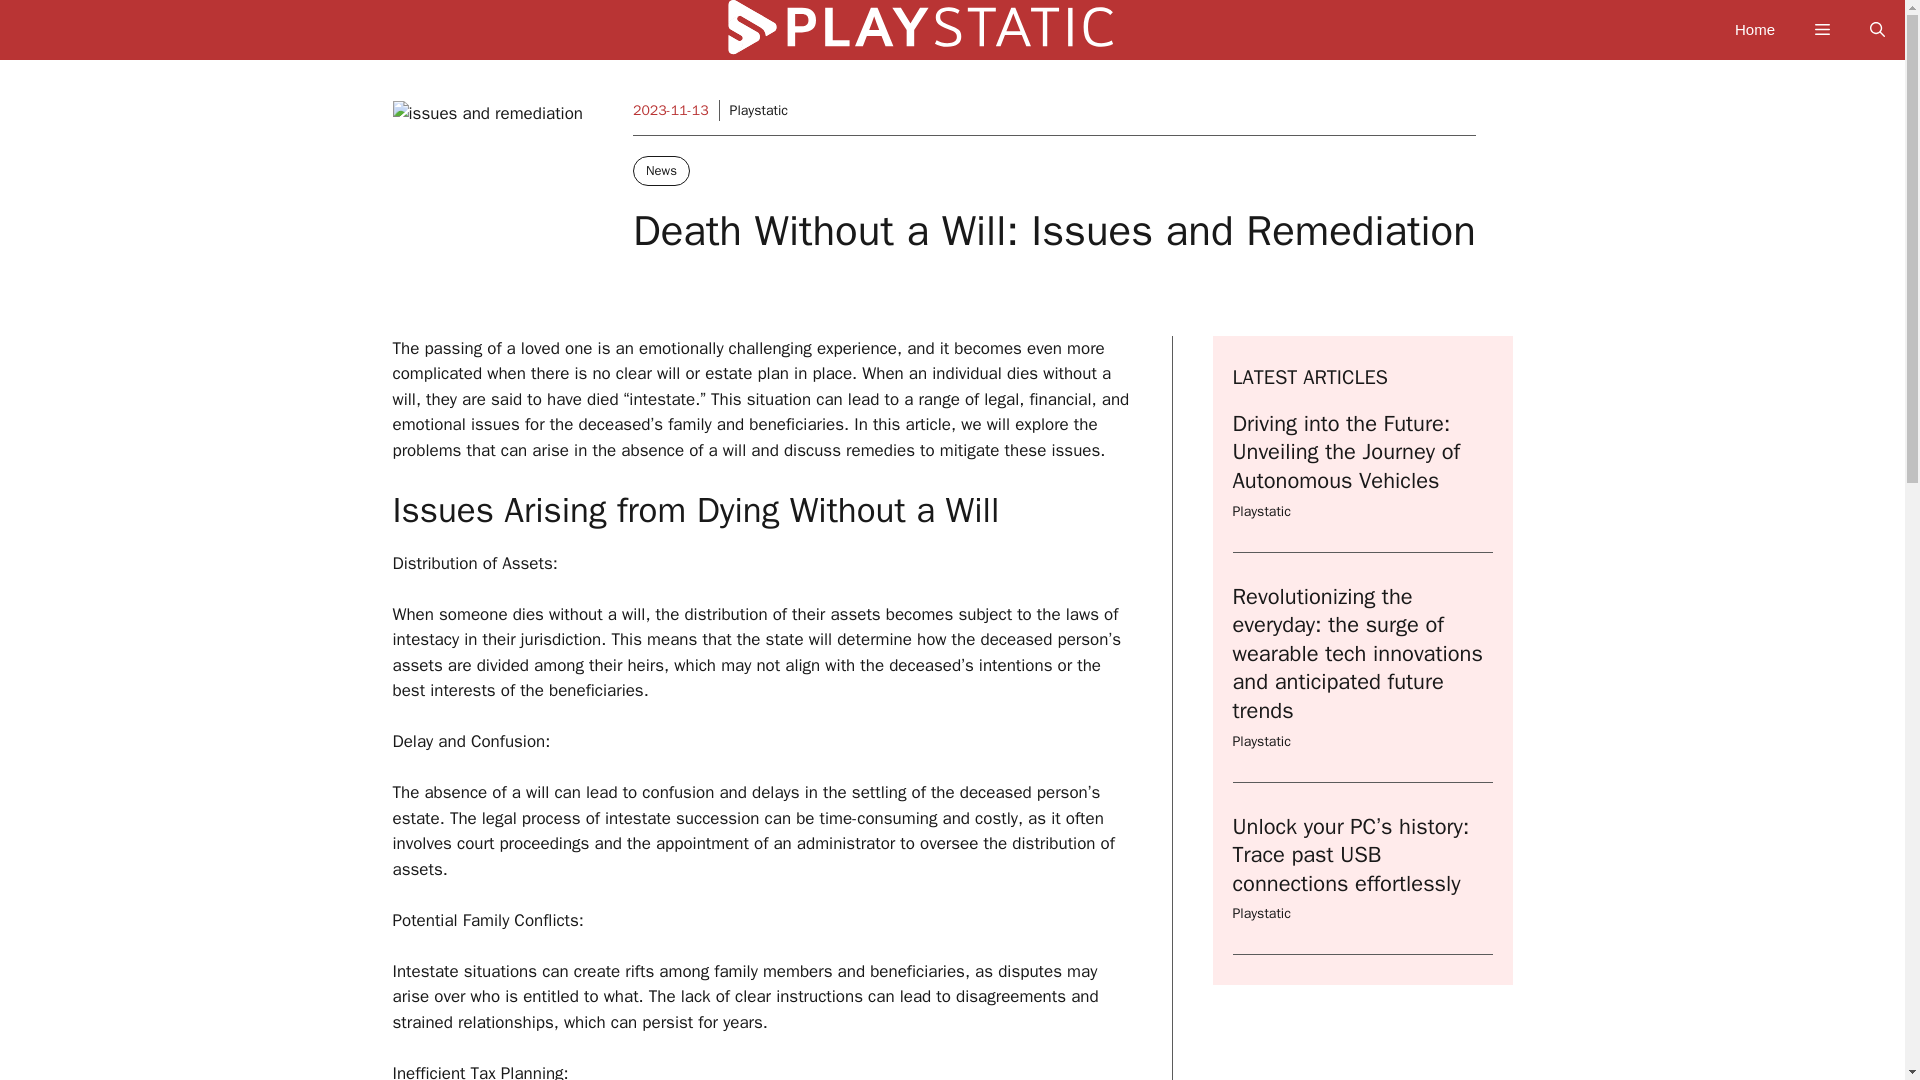 This screenshot has width=1920, height=1080. I want to click on Playstatic, so click(1261, 511).